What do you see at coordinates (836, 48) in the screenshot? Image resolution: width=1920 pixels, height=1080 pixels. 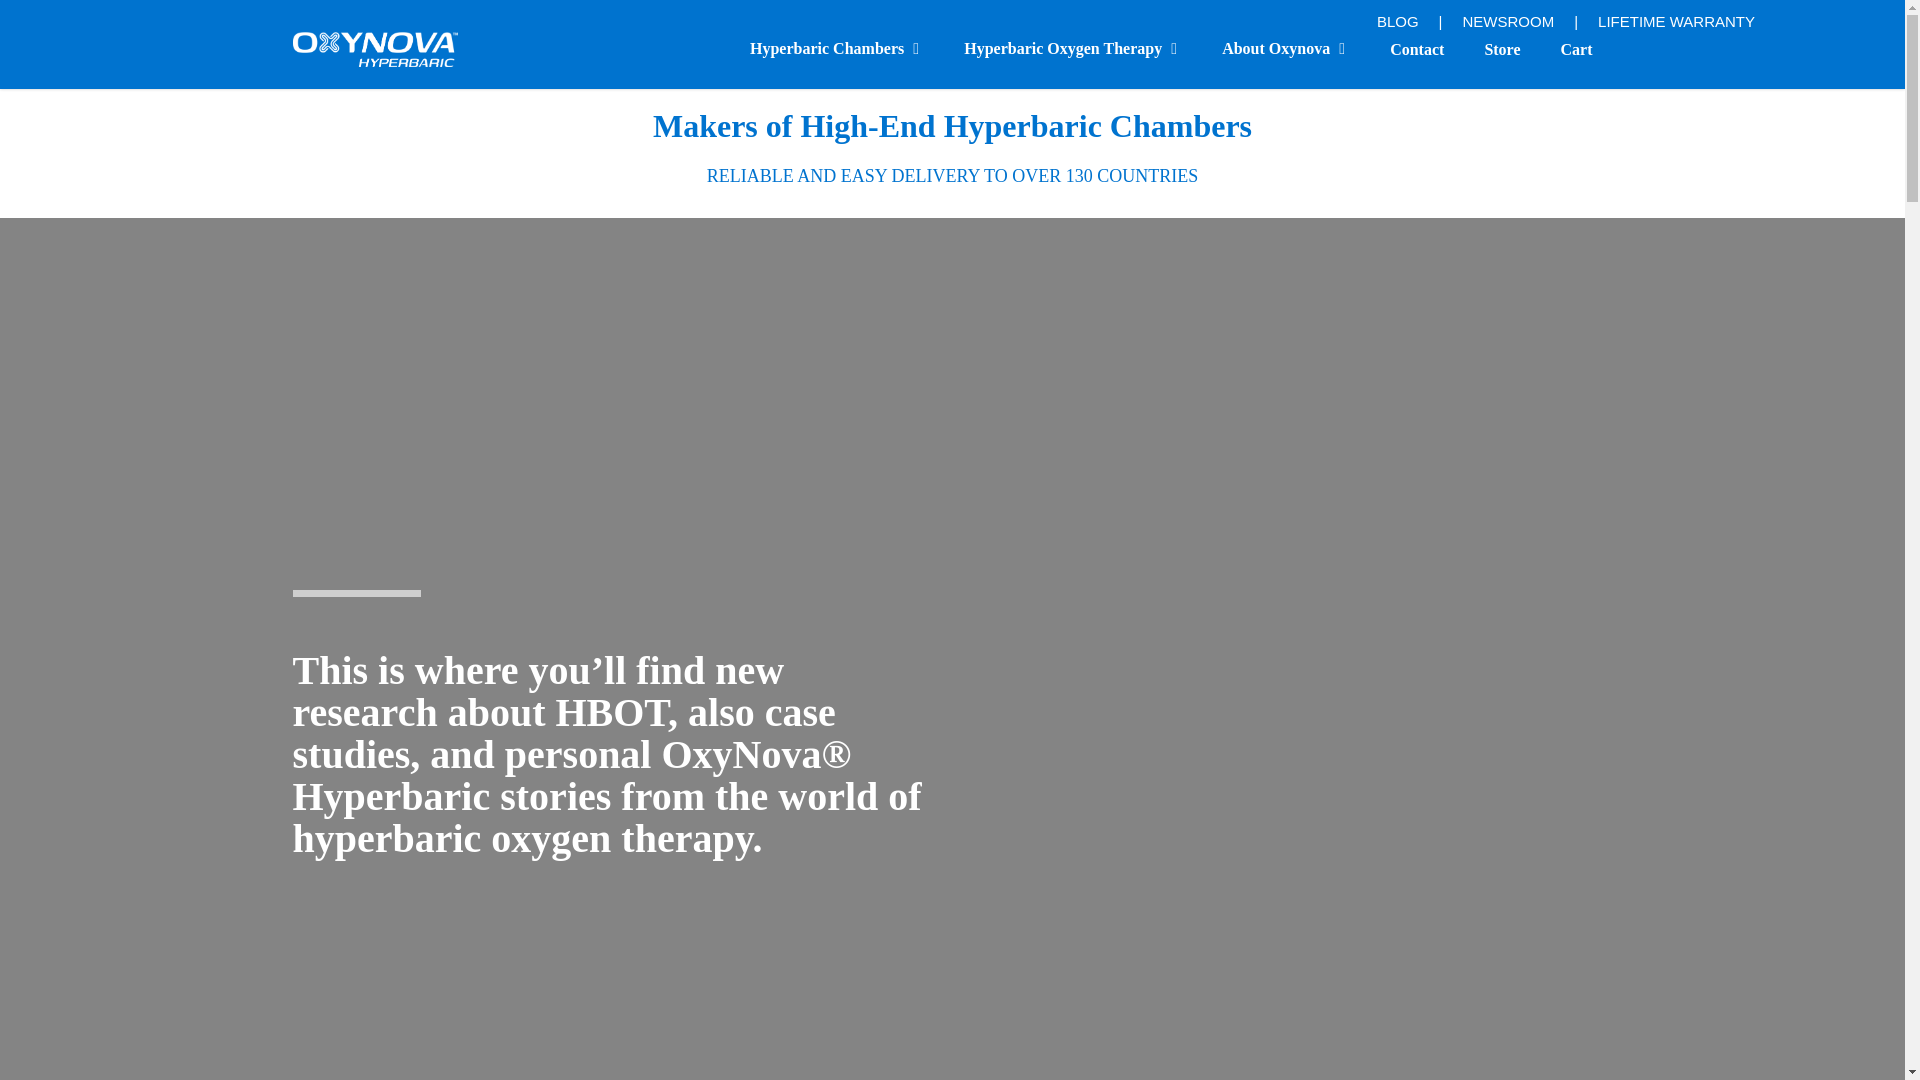 I see `Hyperbaric Chambers` at bounding box center [836, 48].